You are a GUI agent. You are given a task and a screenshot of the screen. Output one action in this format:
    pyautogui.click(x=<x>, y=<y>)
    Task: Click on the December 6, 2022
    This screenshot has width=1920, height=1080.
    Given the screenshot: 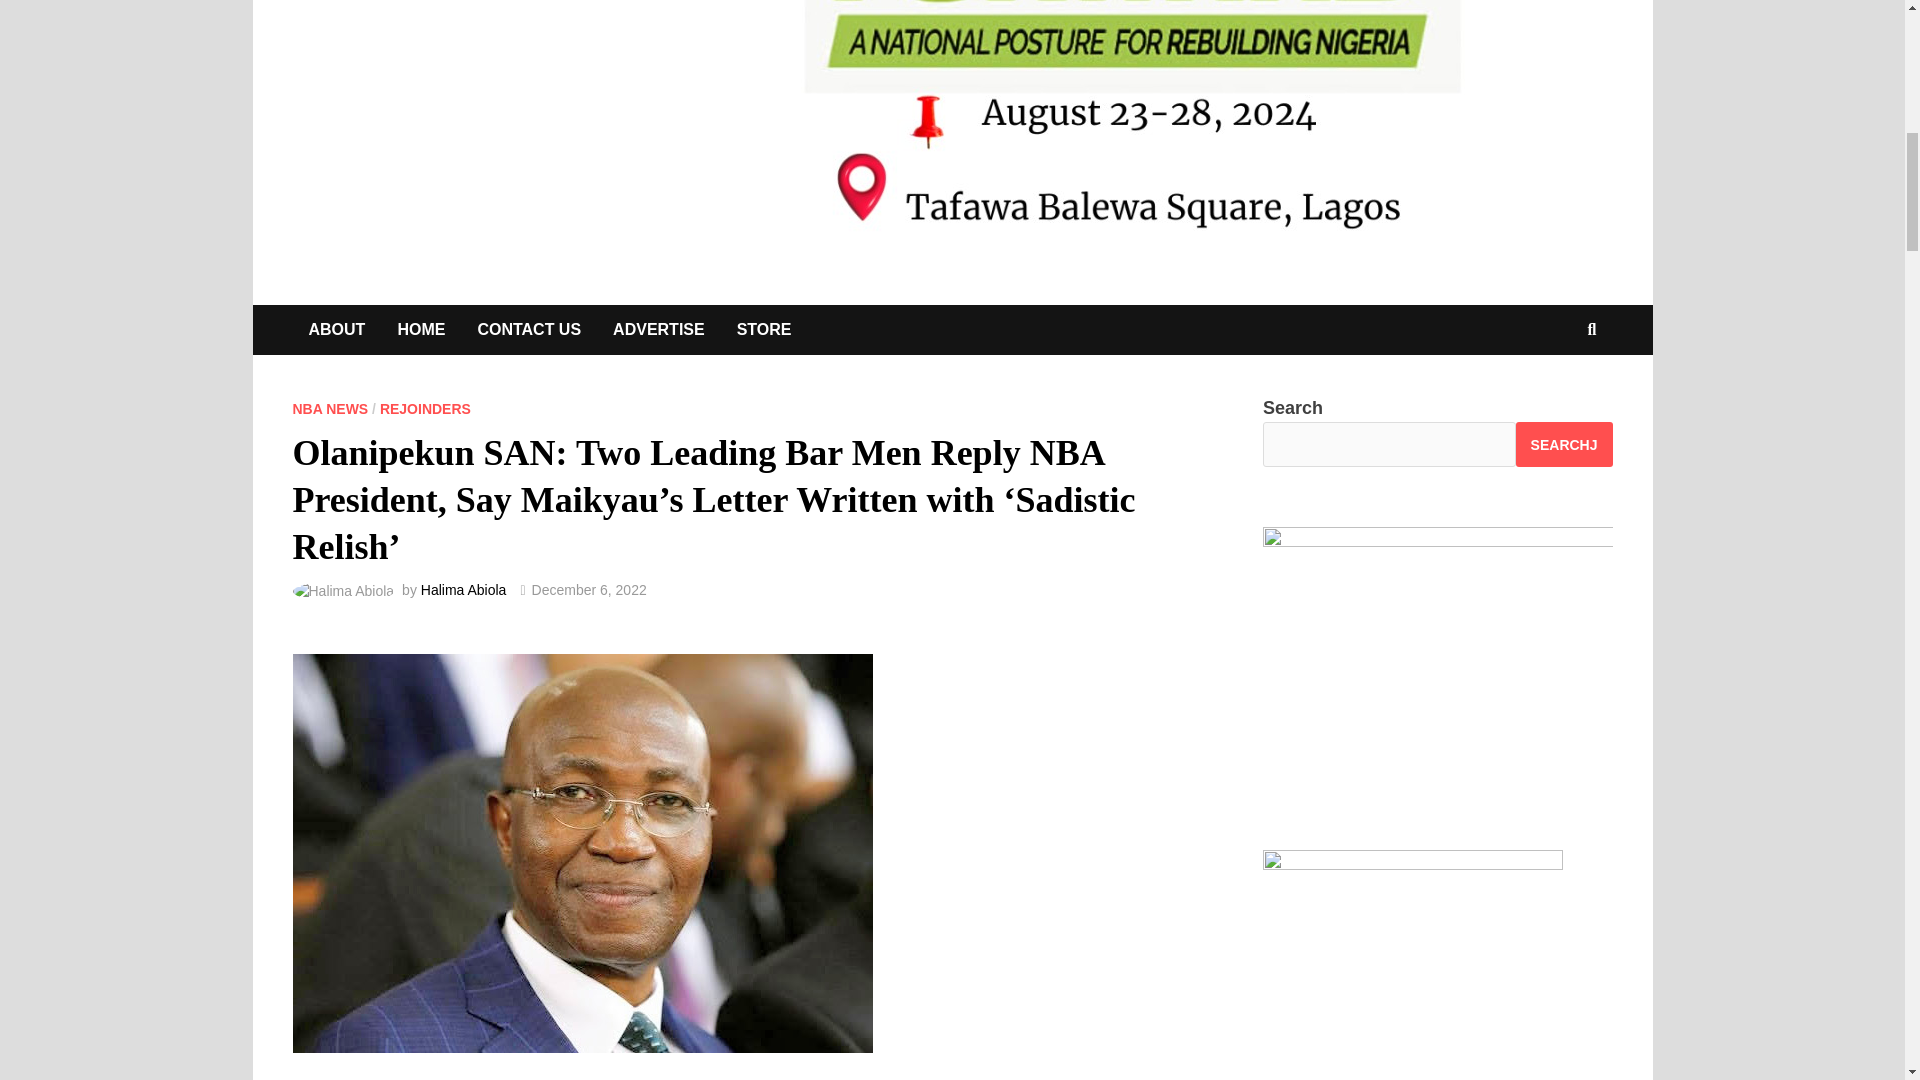 What is the action you would take?
    pyautogui.click(x=589, y=590)
    